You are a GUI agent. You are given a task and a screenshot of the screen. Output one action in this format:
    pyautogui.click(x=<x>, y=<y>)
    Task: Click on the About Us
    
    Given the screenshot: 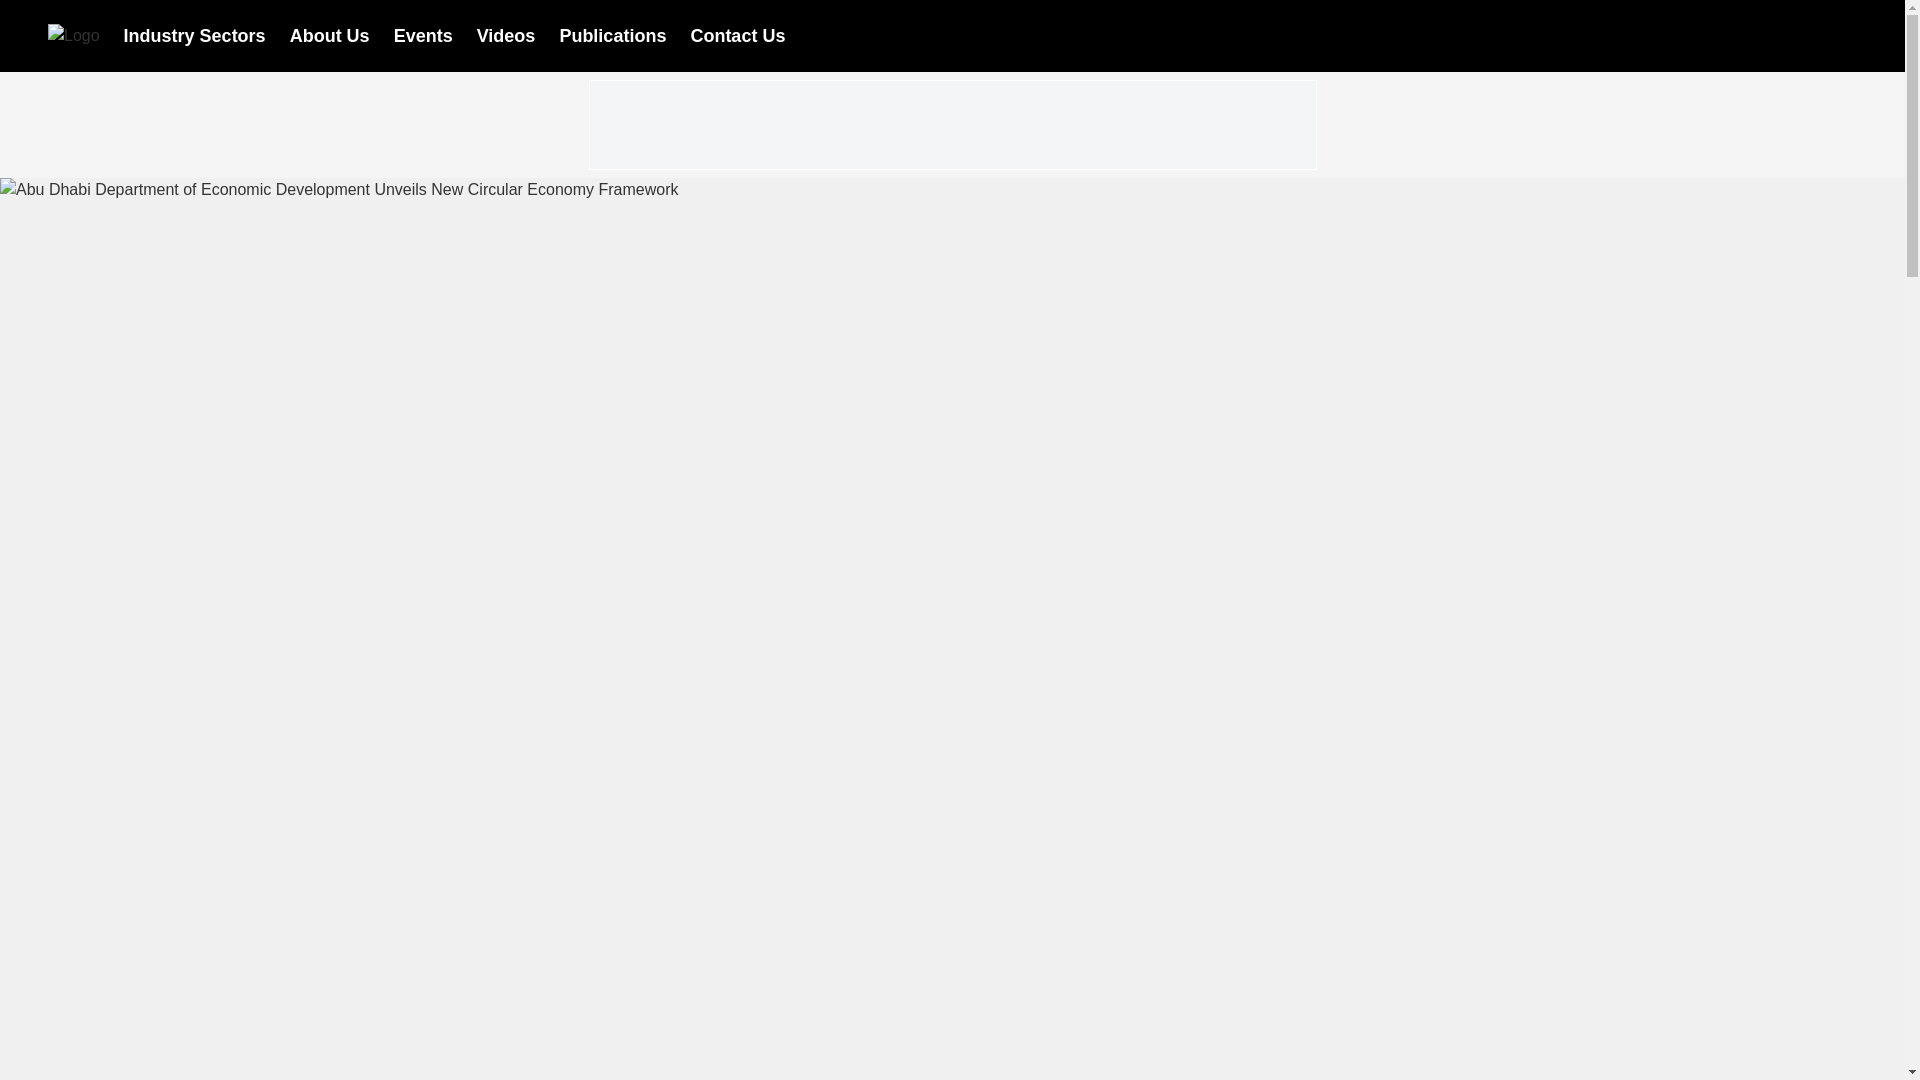 What is the action you would take?
    pyautogui.click(x=330, y=34)
    